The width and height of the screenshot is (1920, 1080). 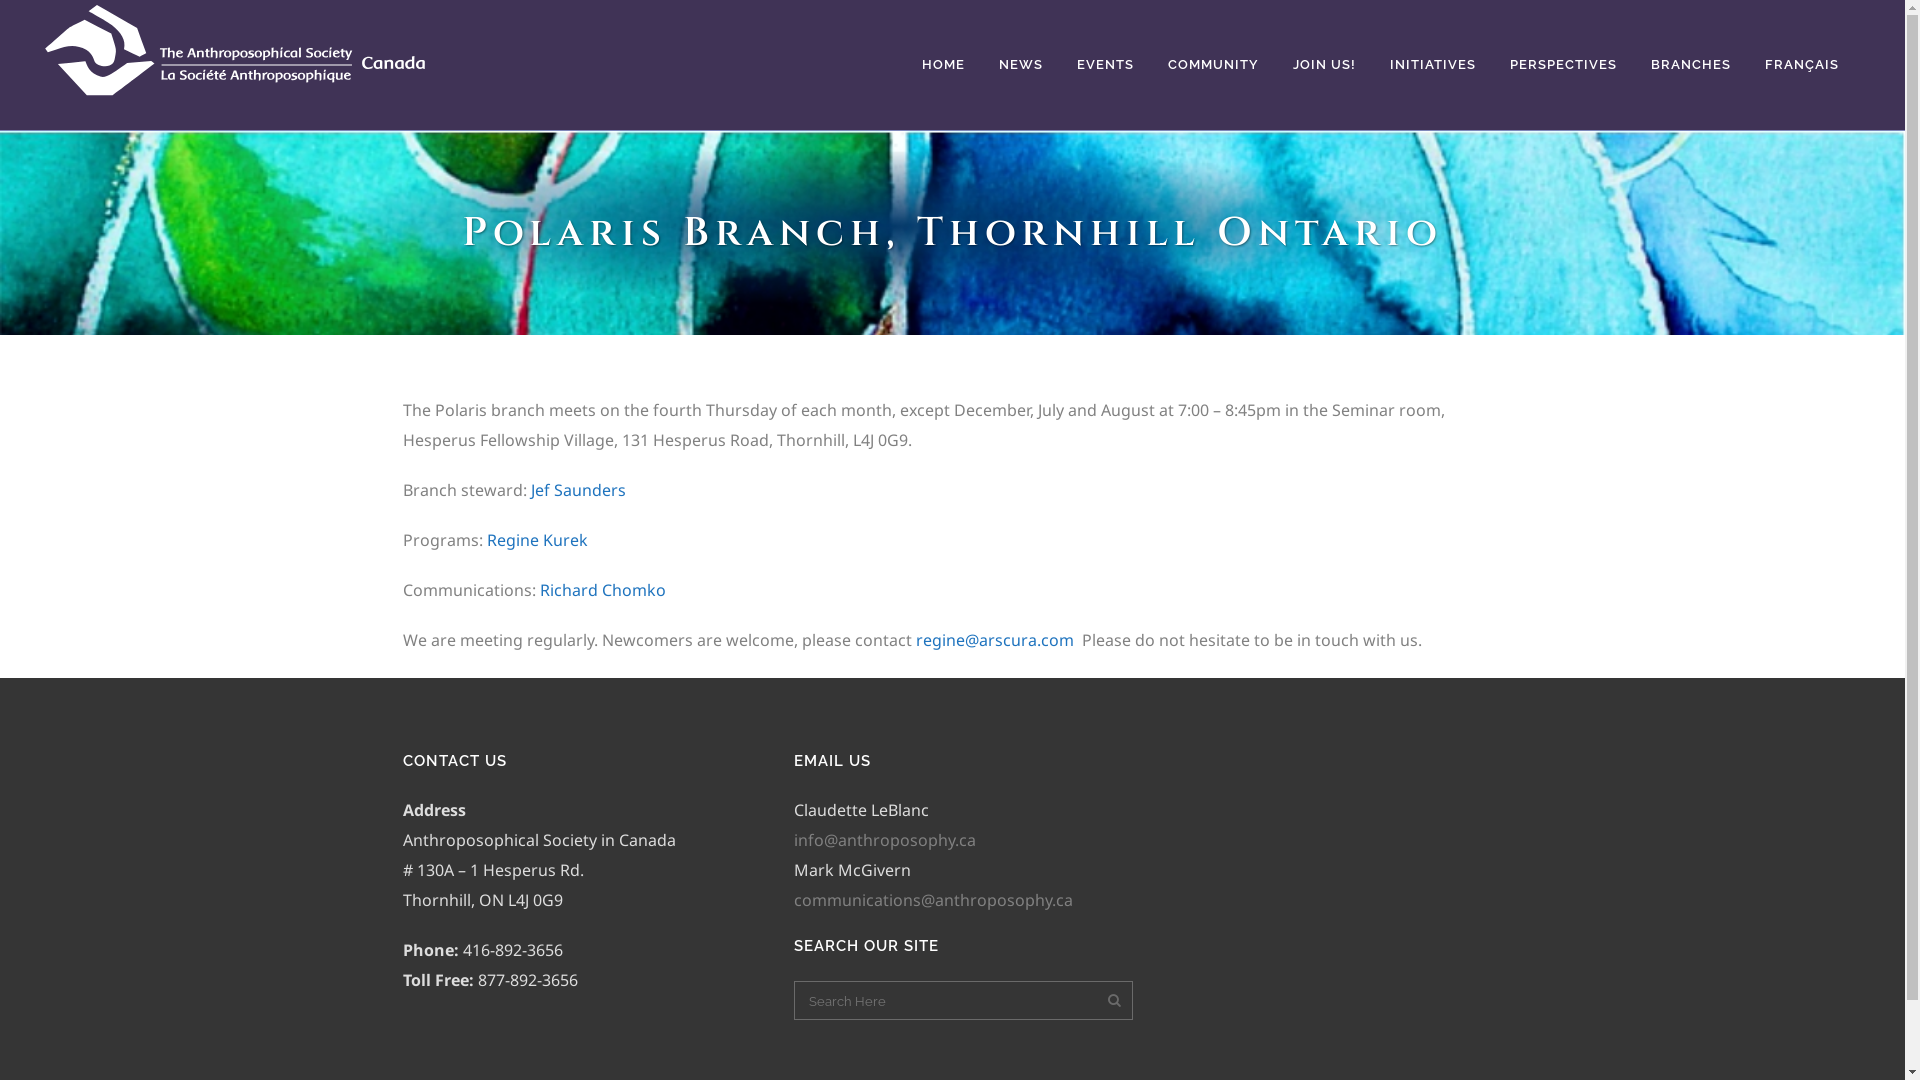 I want to click on HOME, so click(x=944, y=65).